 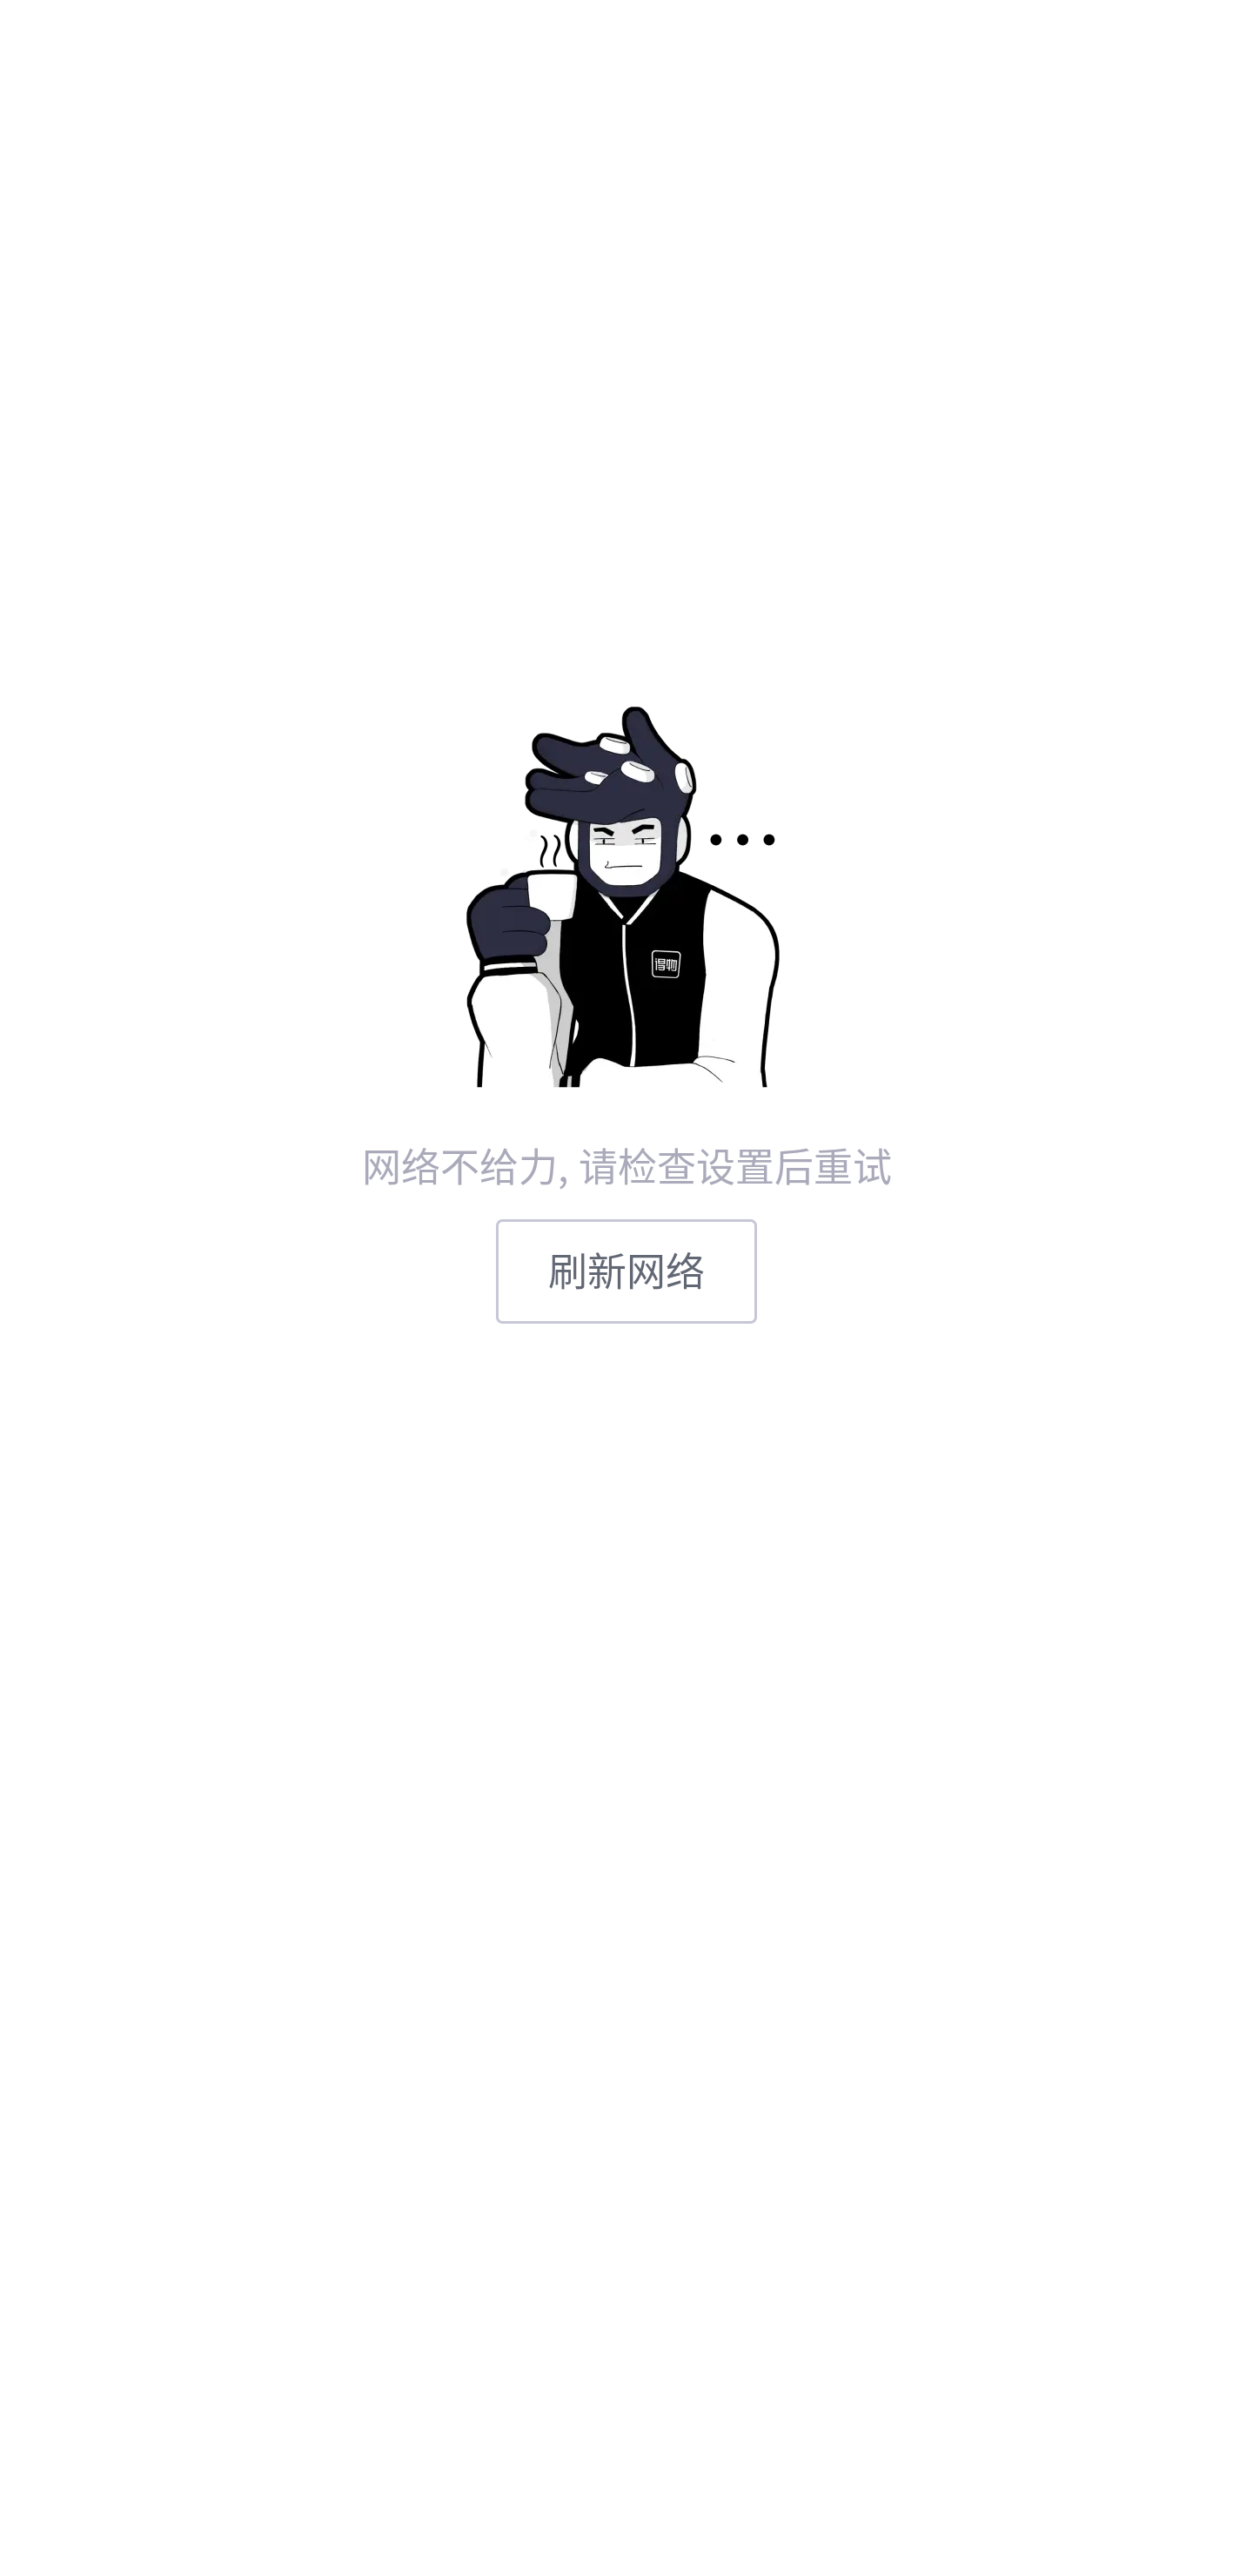 What do you see at coordinates (626, 1271) in the screenshot?
I see `刷新网络` at bounding box center [626, 1271].